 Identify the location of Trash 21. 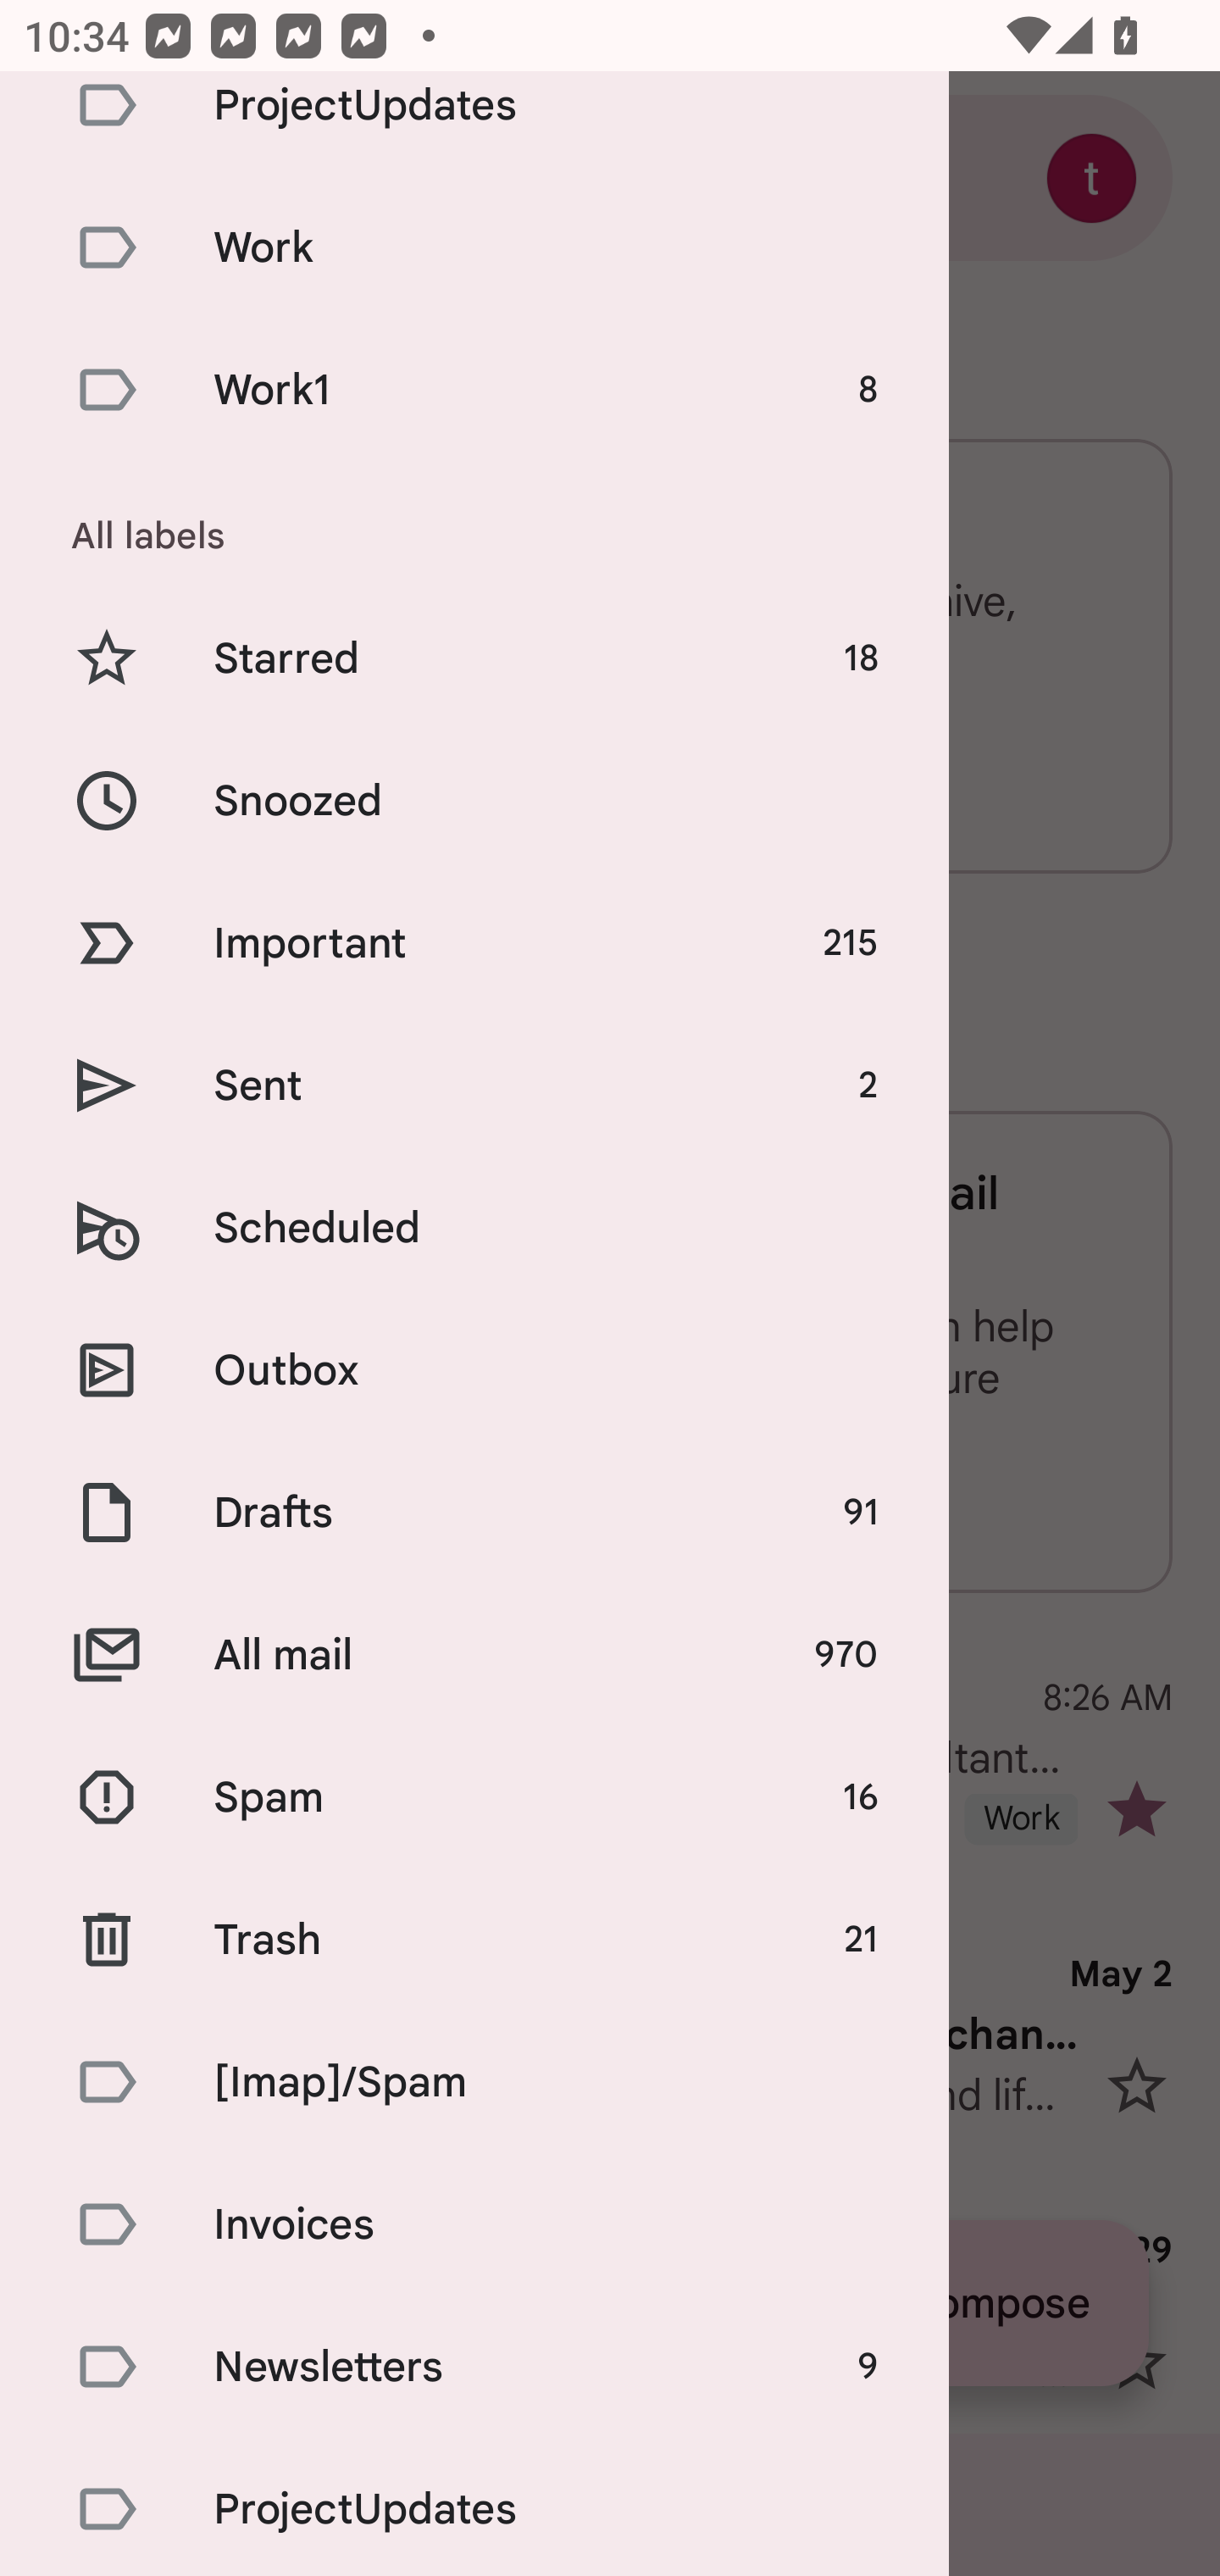
(474, 1940).